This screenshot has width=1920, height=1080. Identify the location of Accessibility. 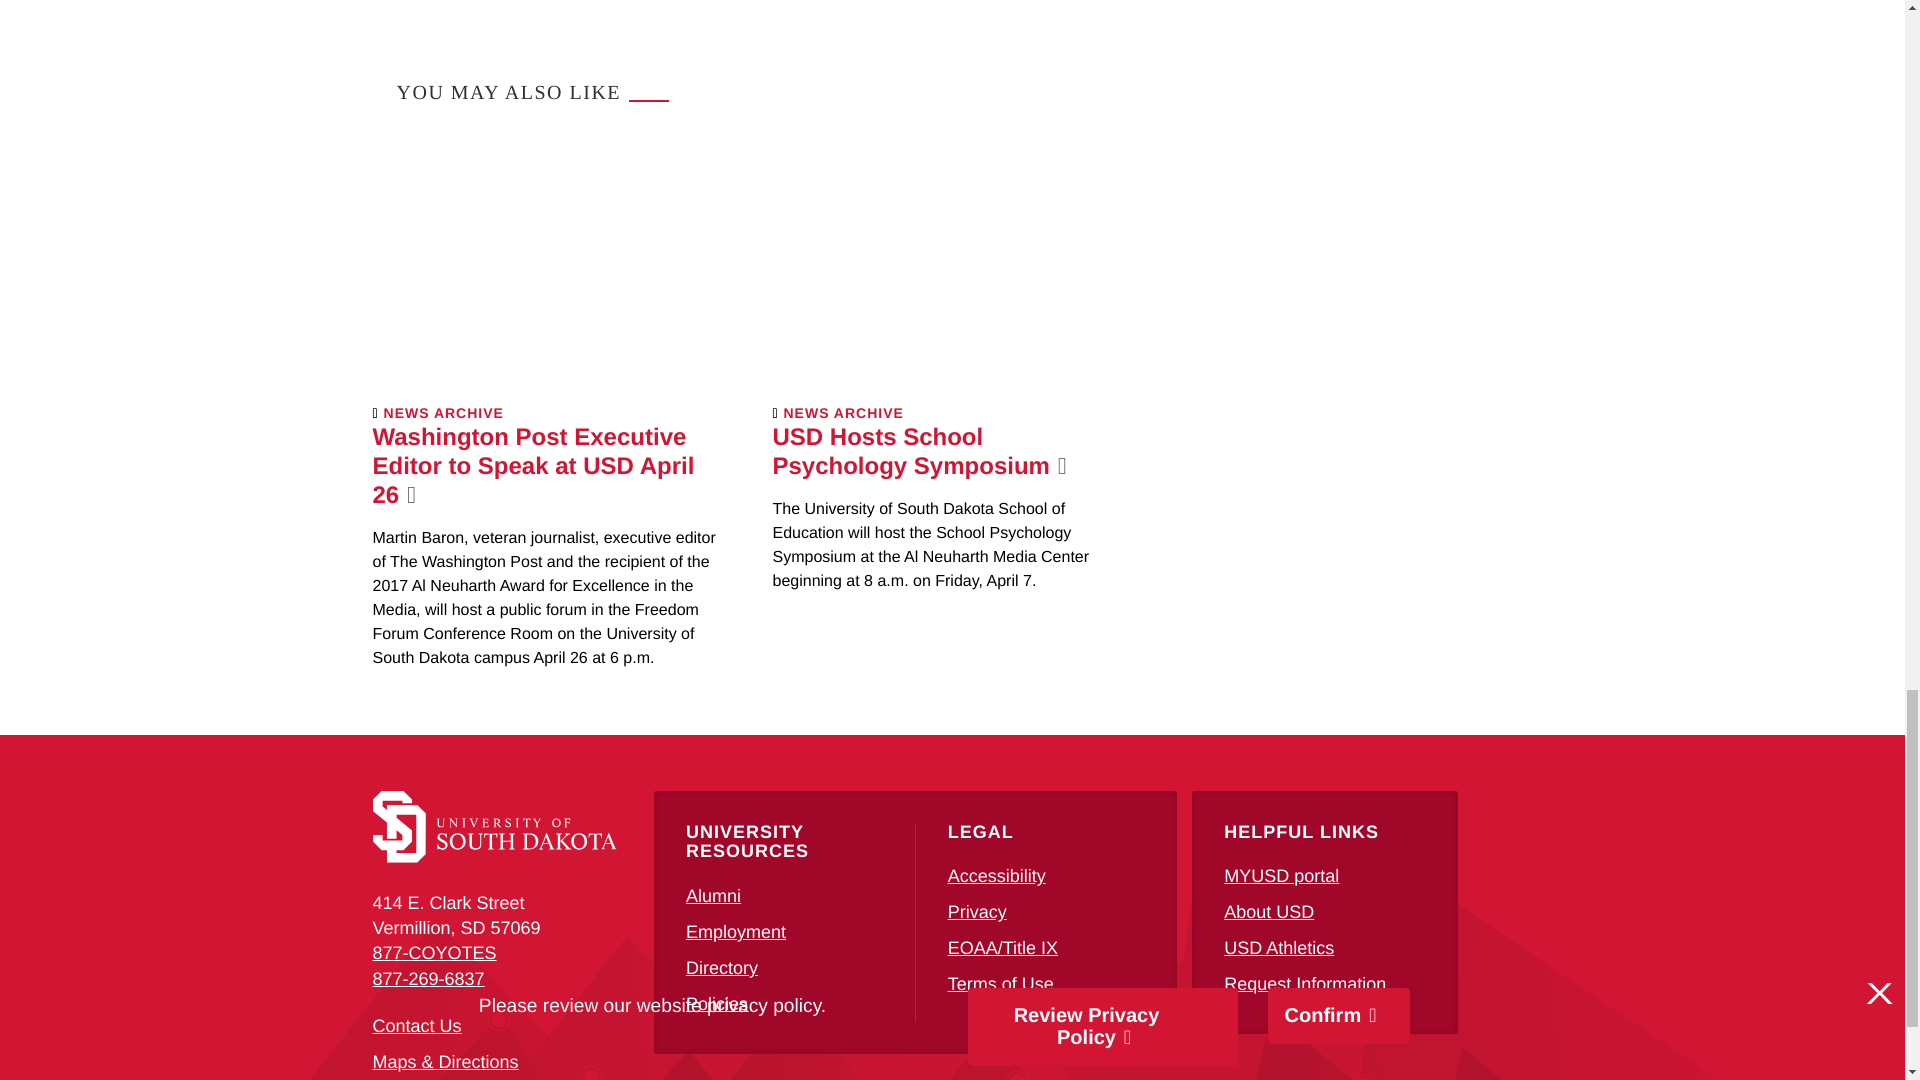
(997, 876).